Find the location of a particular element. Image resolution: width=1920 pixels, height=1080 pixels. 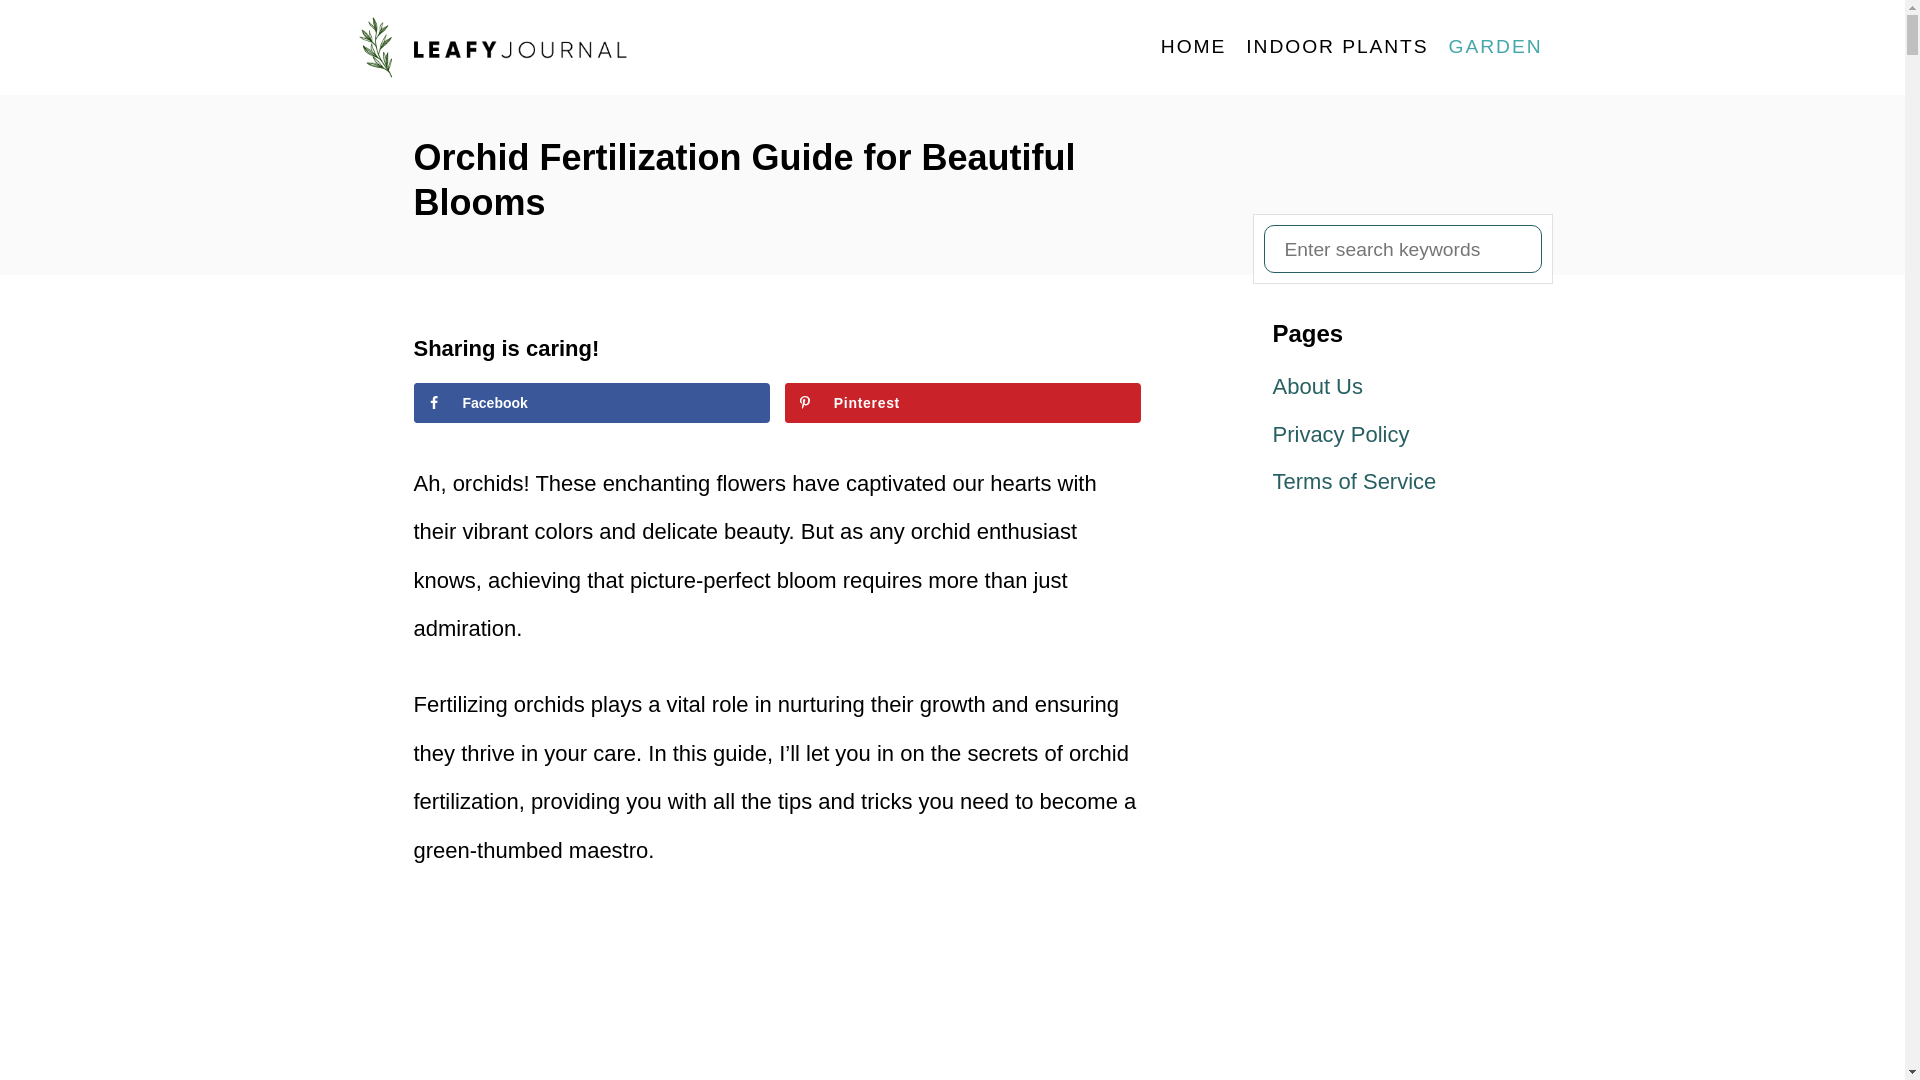

Privacy Policy is located at coordinates (1402, 435).